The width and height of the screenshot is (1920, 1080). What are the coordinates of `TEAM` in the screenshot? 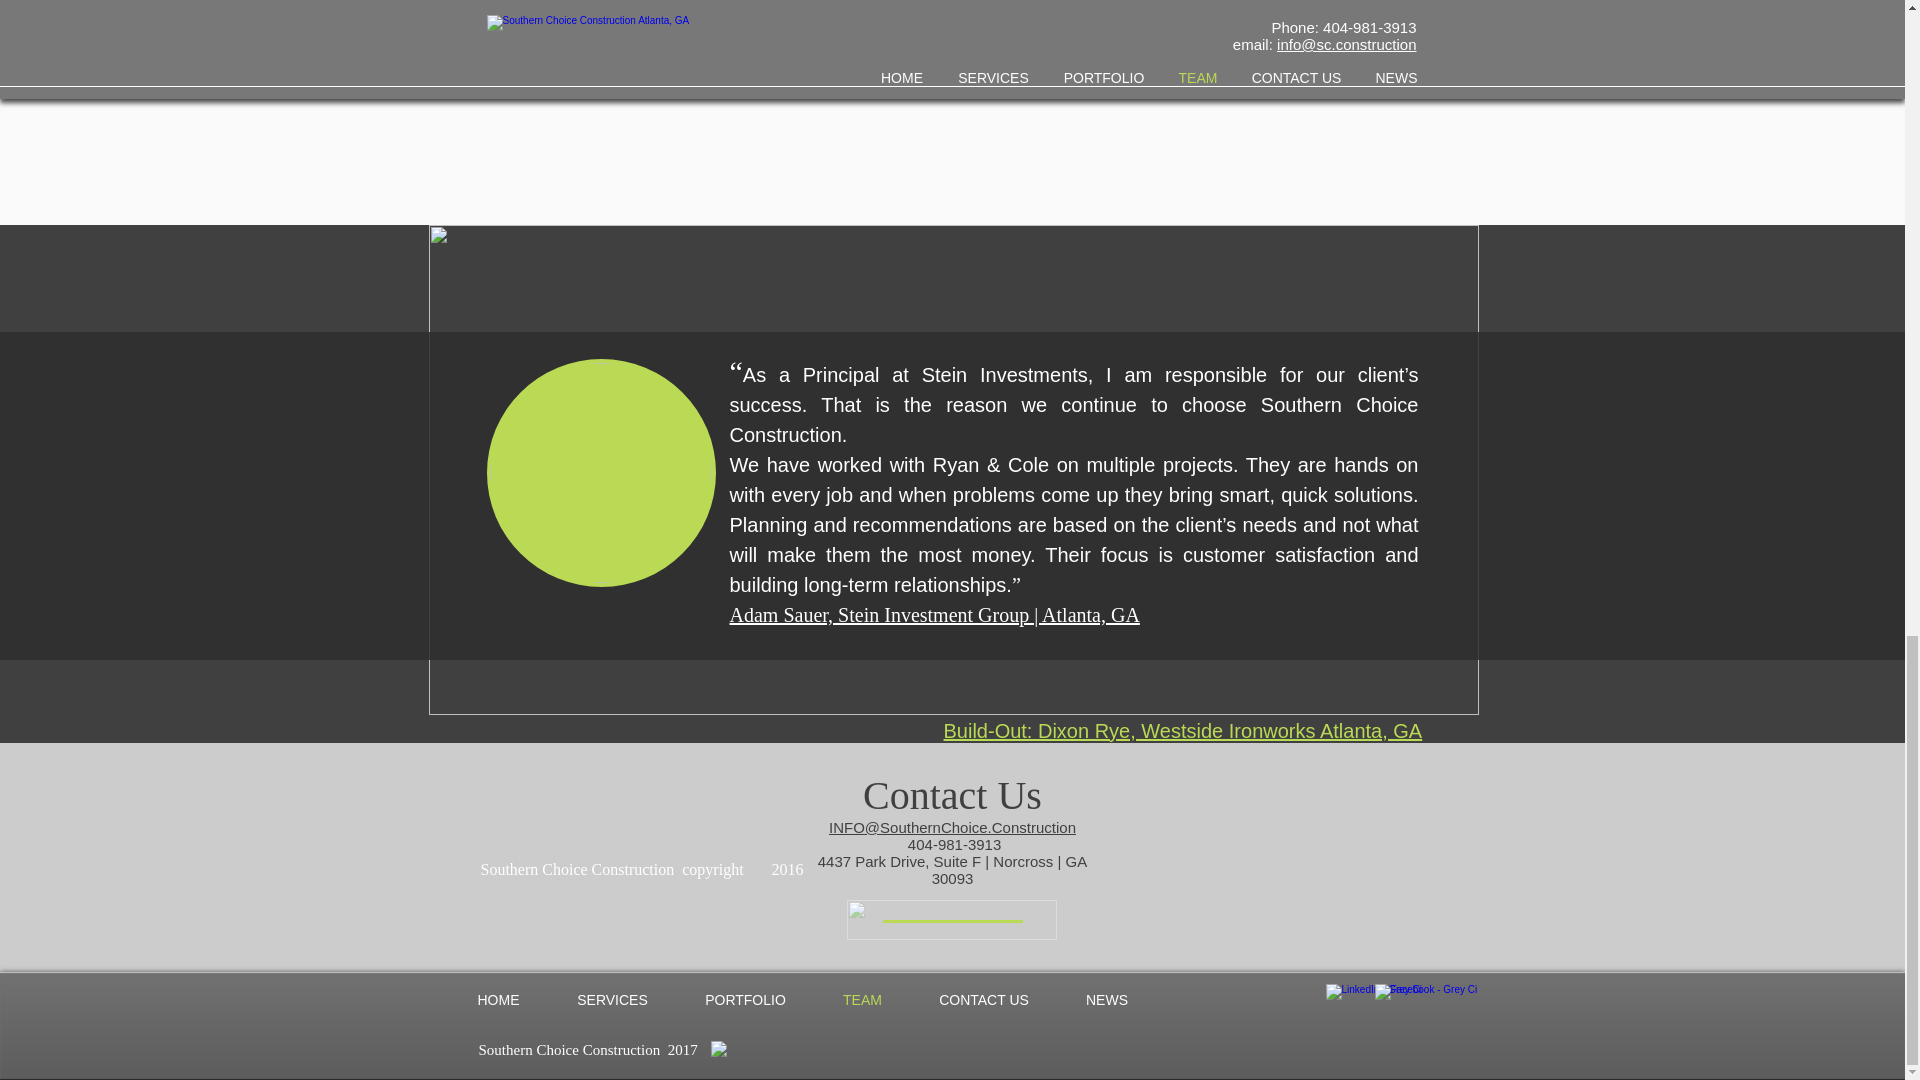 It's located at (862, 1000).